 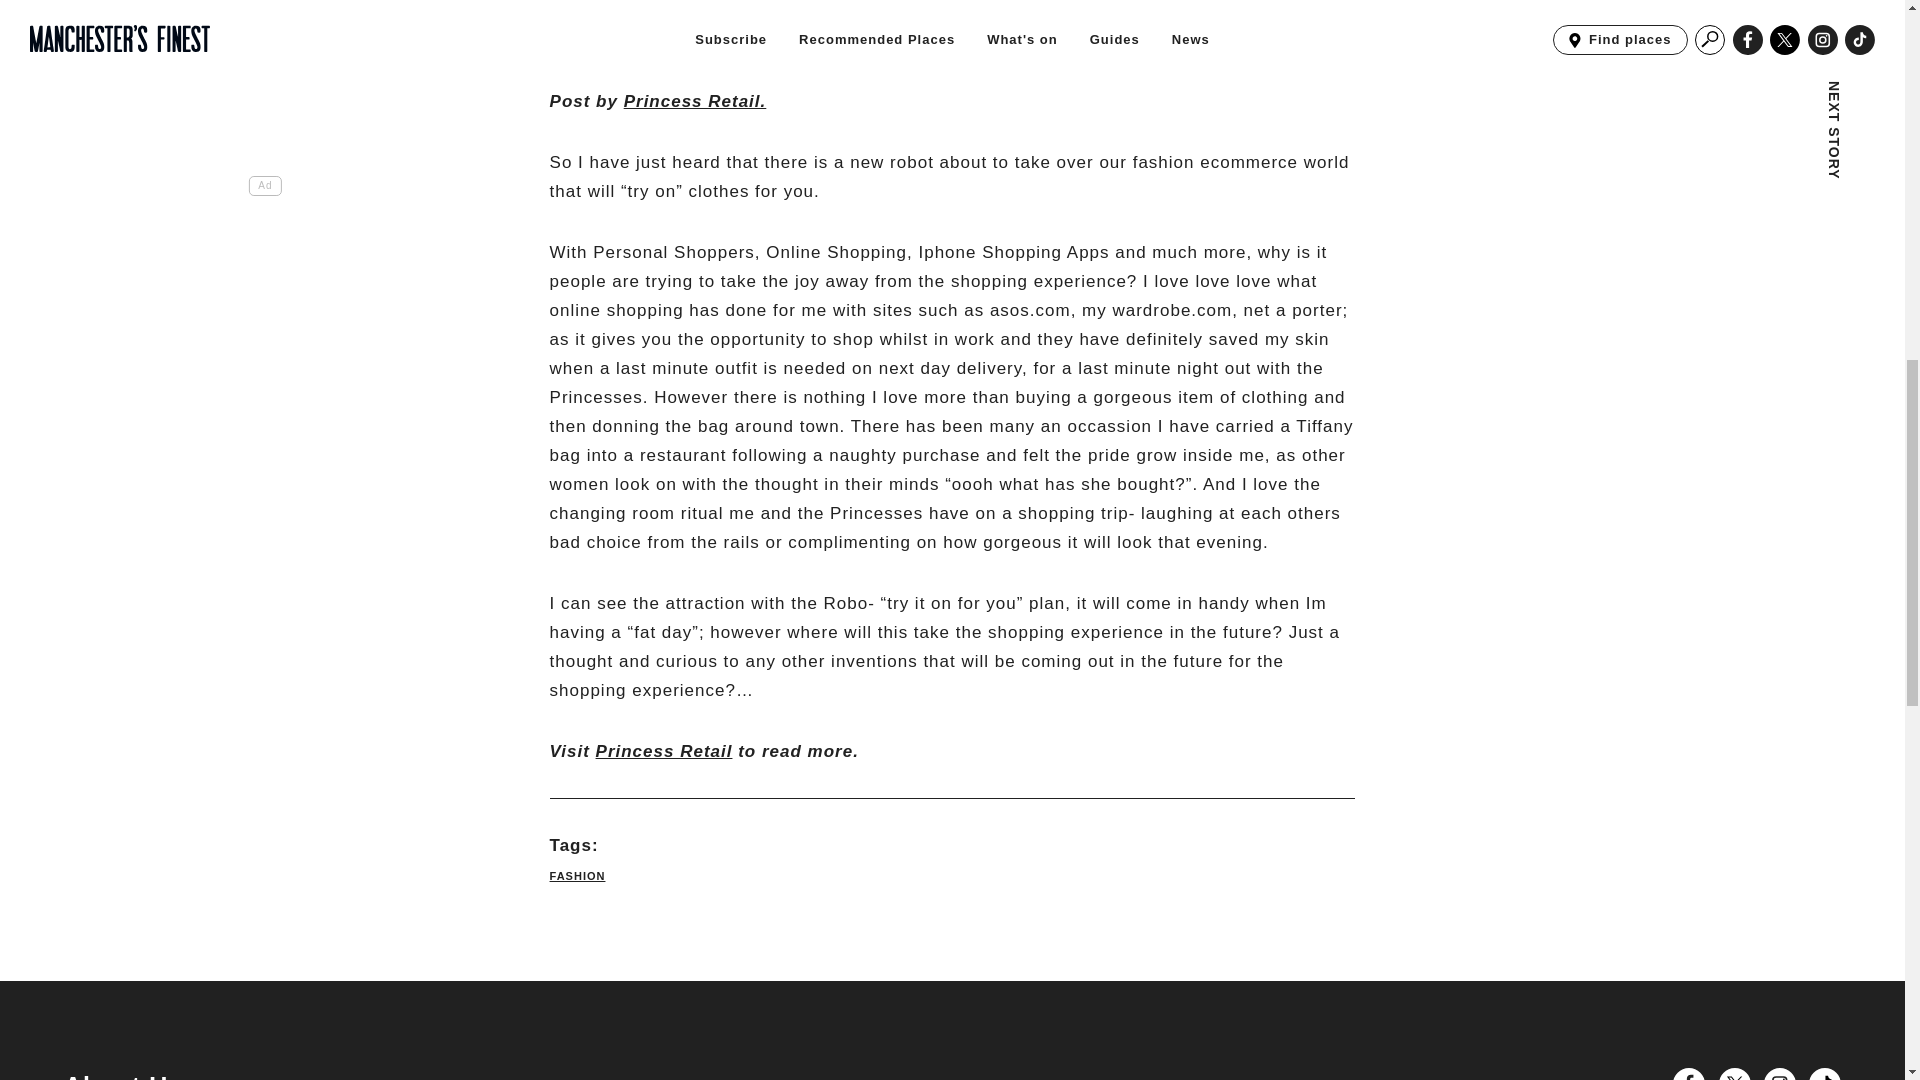 I want to click on Go to Manchester's Finest Instagram profile, so click(x=1780, y=1074).